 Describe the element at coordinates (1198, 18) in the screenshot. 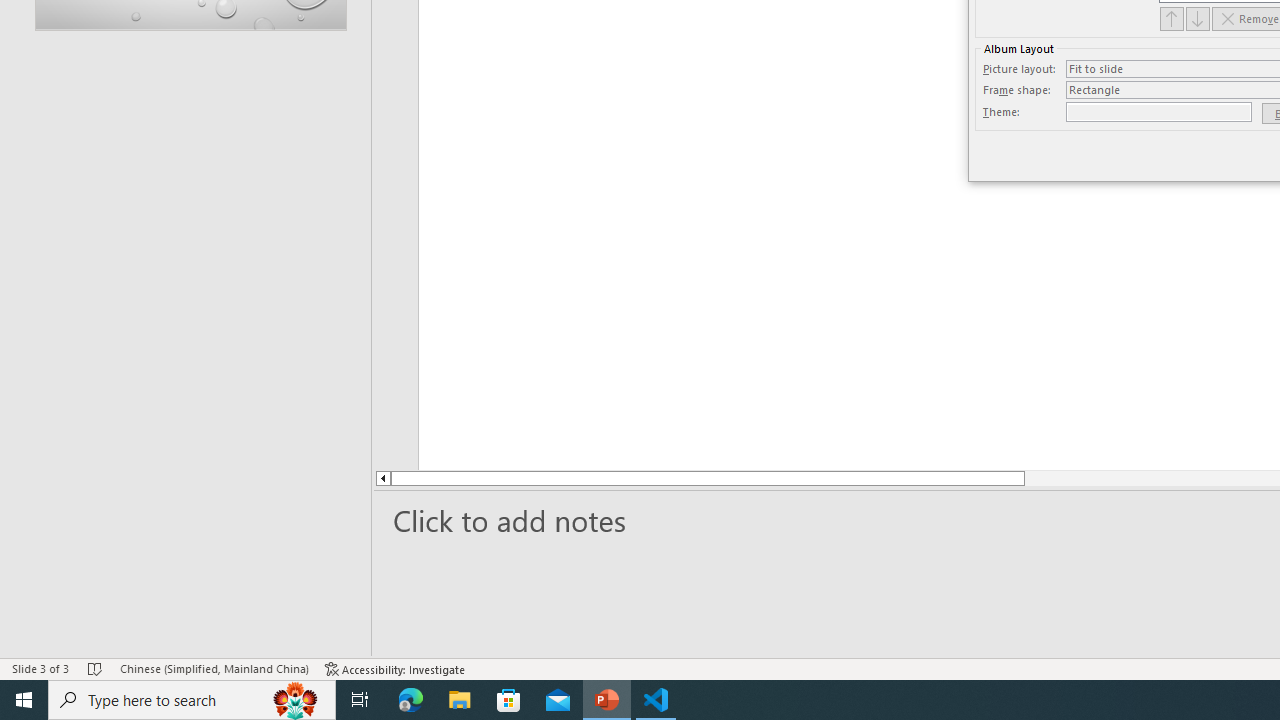

I see `Next Item` at that location.